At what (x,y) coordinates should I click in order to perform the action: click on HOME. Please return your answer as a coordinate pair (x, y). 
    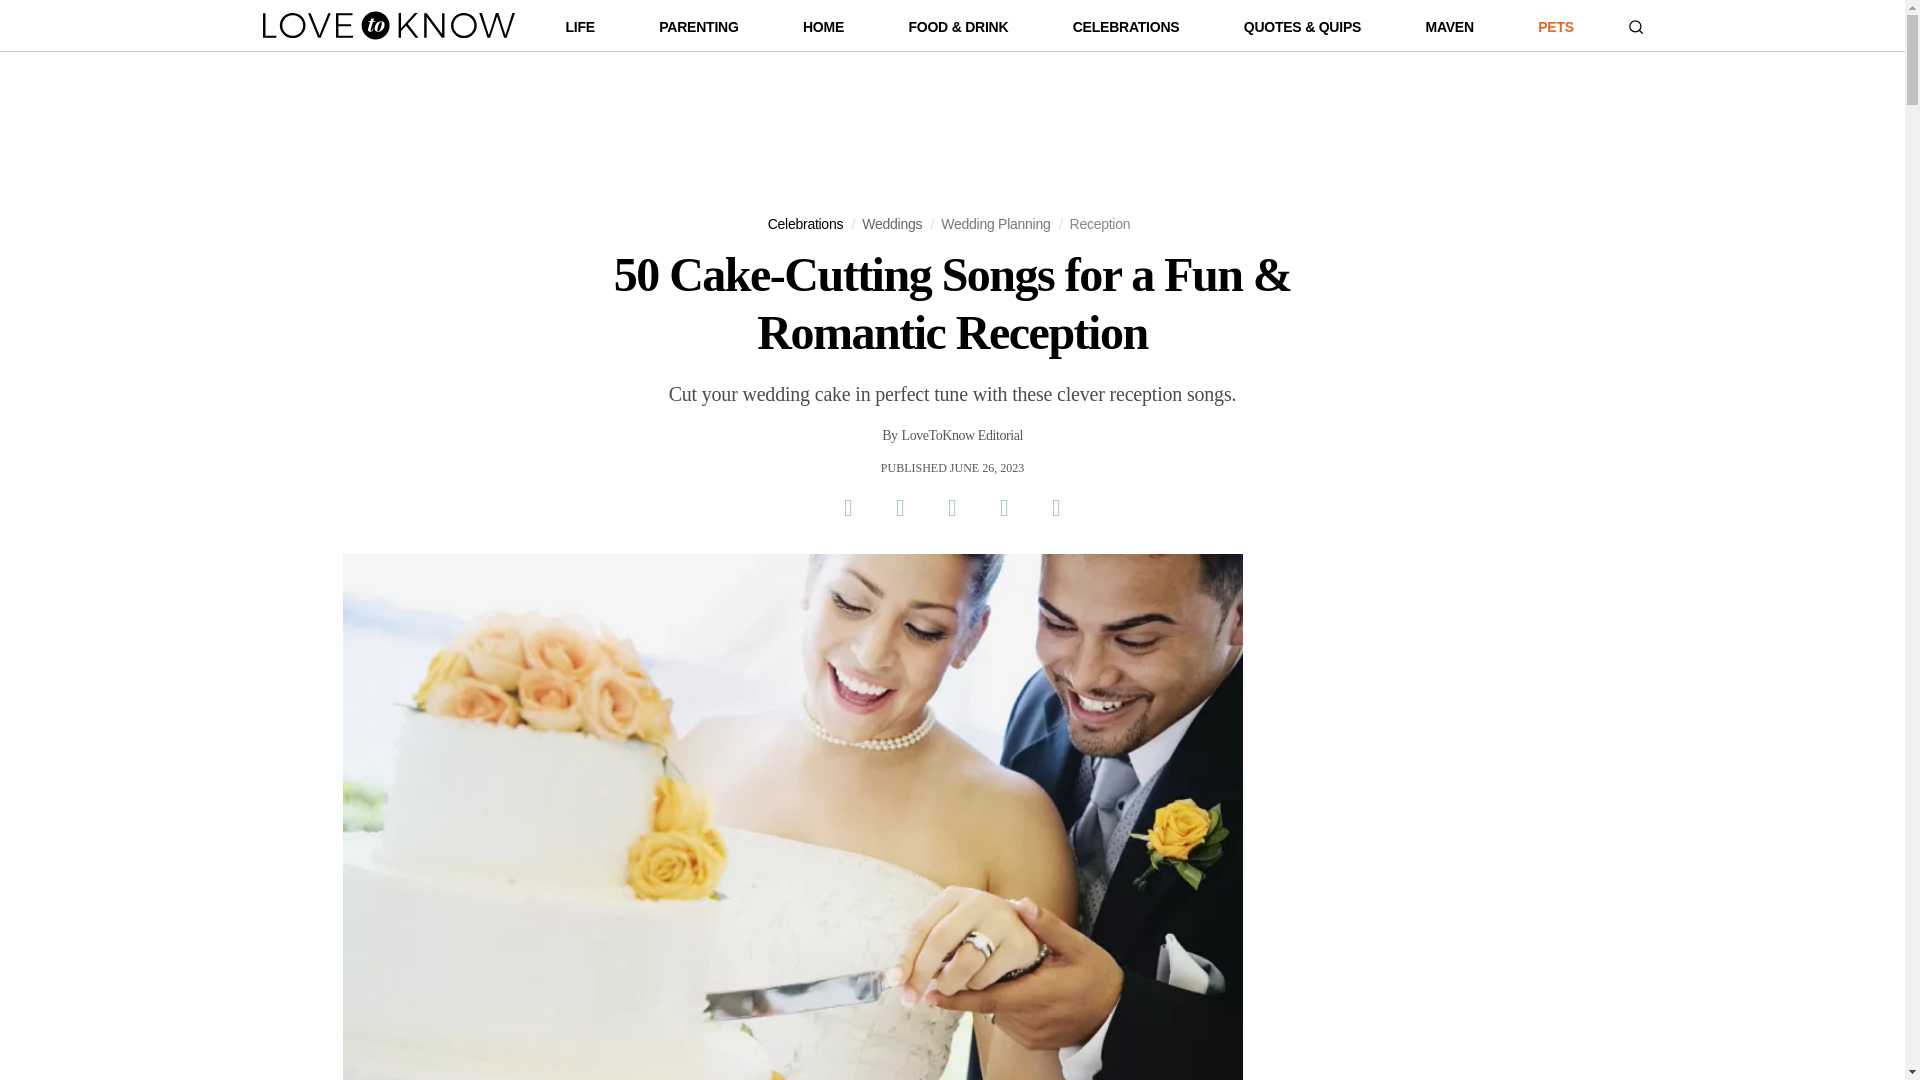
    Looking at the image, I should click on (823, 31).